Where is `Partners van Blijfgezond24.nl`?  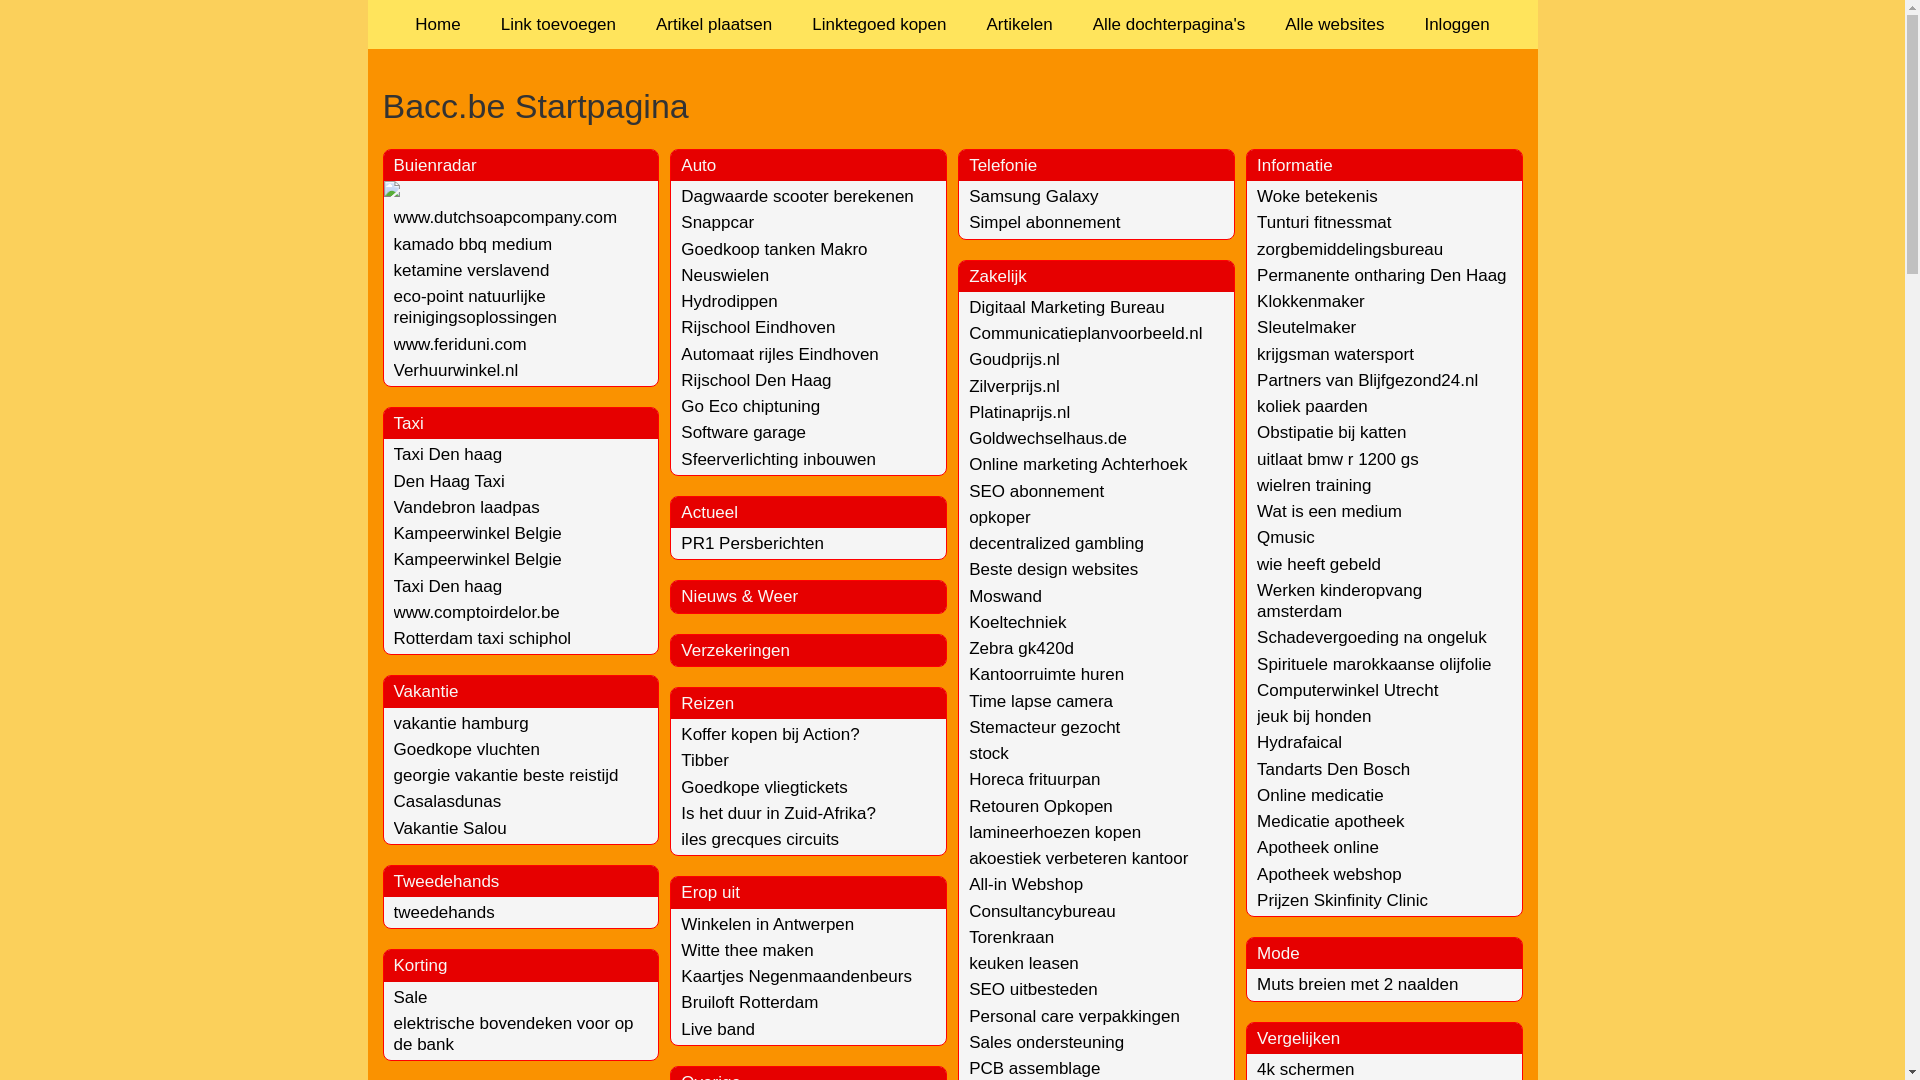 Partners van Blijfgezond24.nl is located at coordinates (1368, 380).